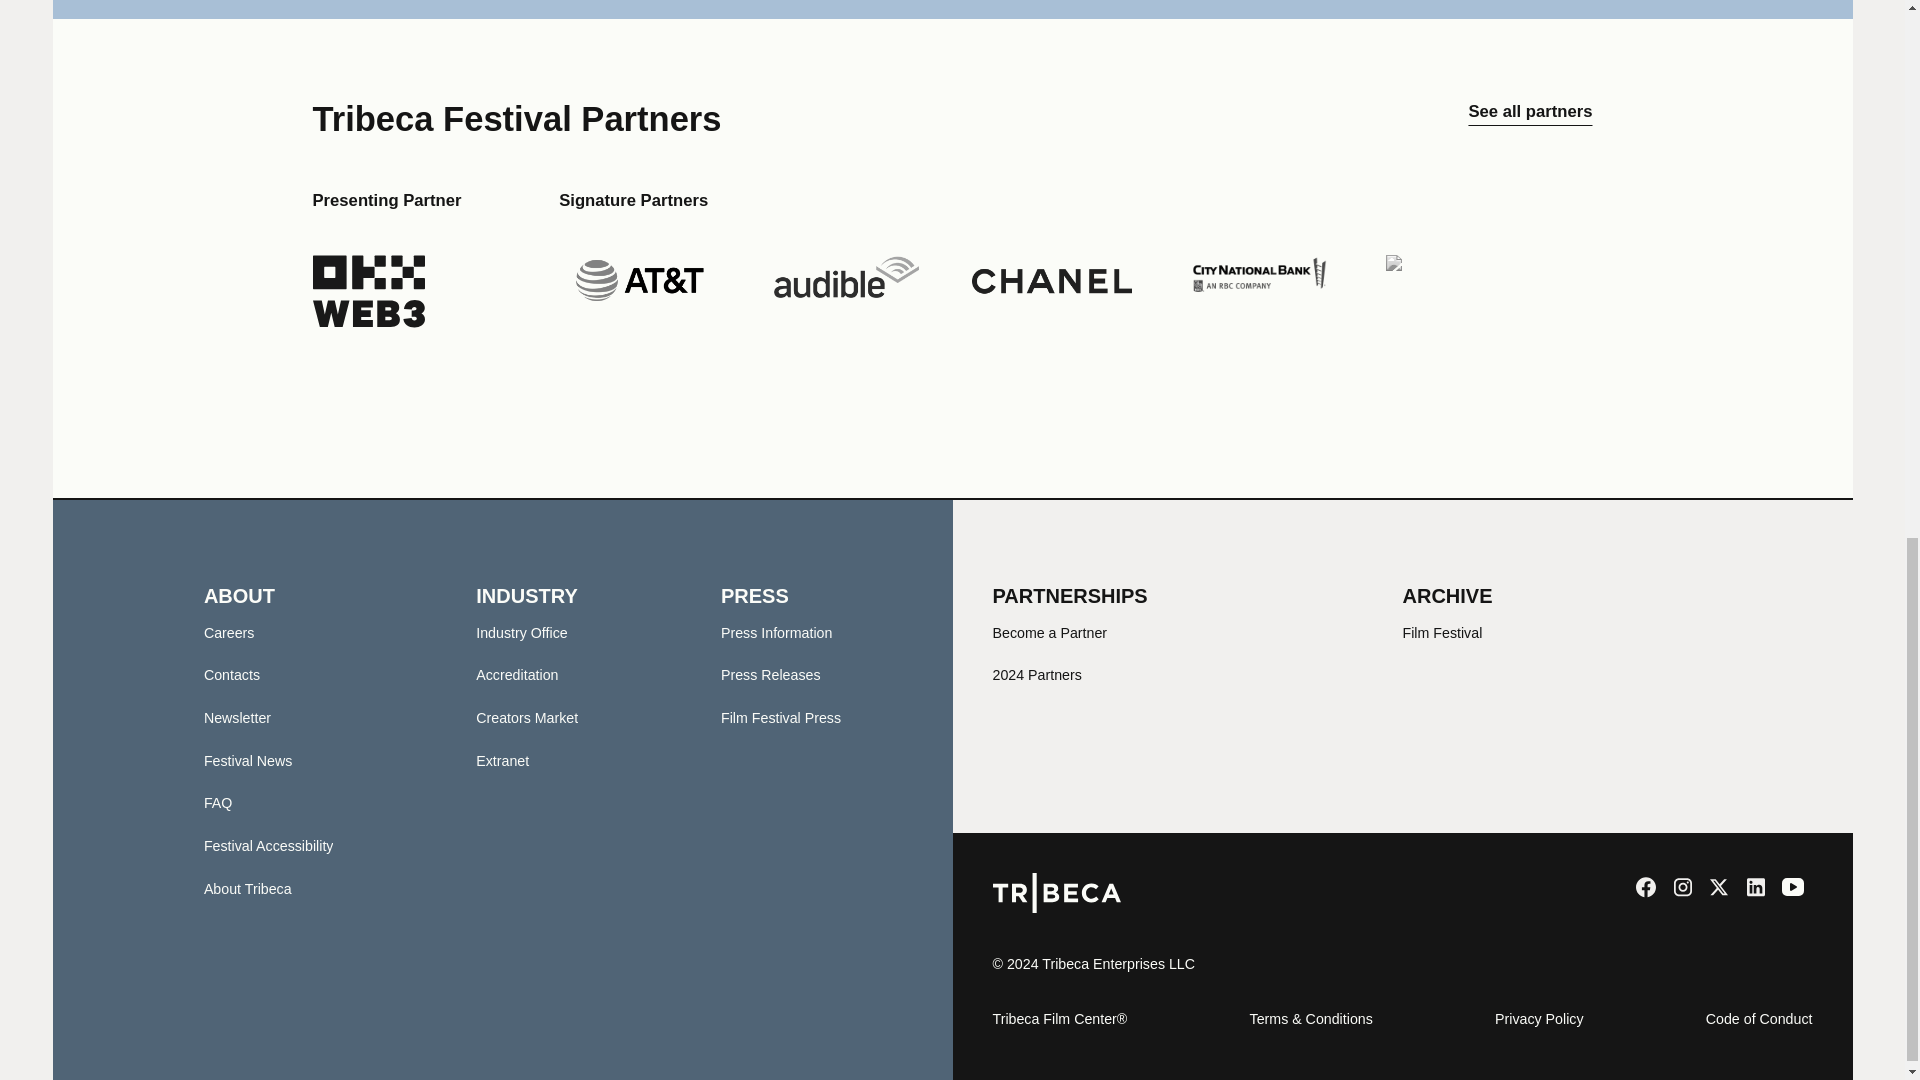  Describe the element at coordinates (236, 717) in the screenshot. I see `Newsletter` at that location.